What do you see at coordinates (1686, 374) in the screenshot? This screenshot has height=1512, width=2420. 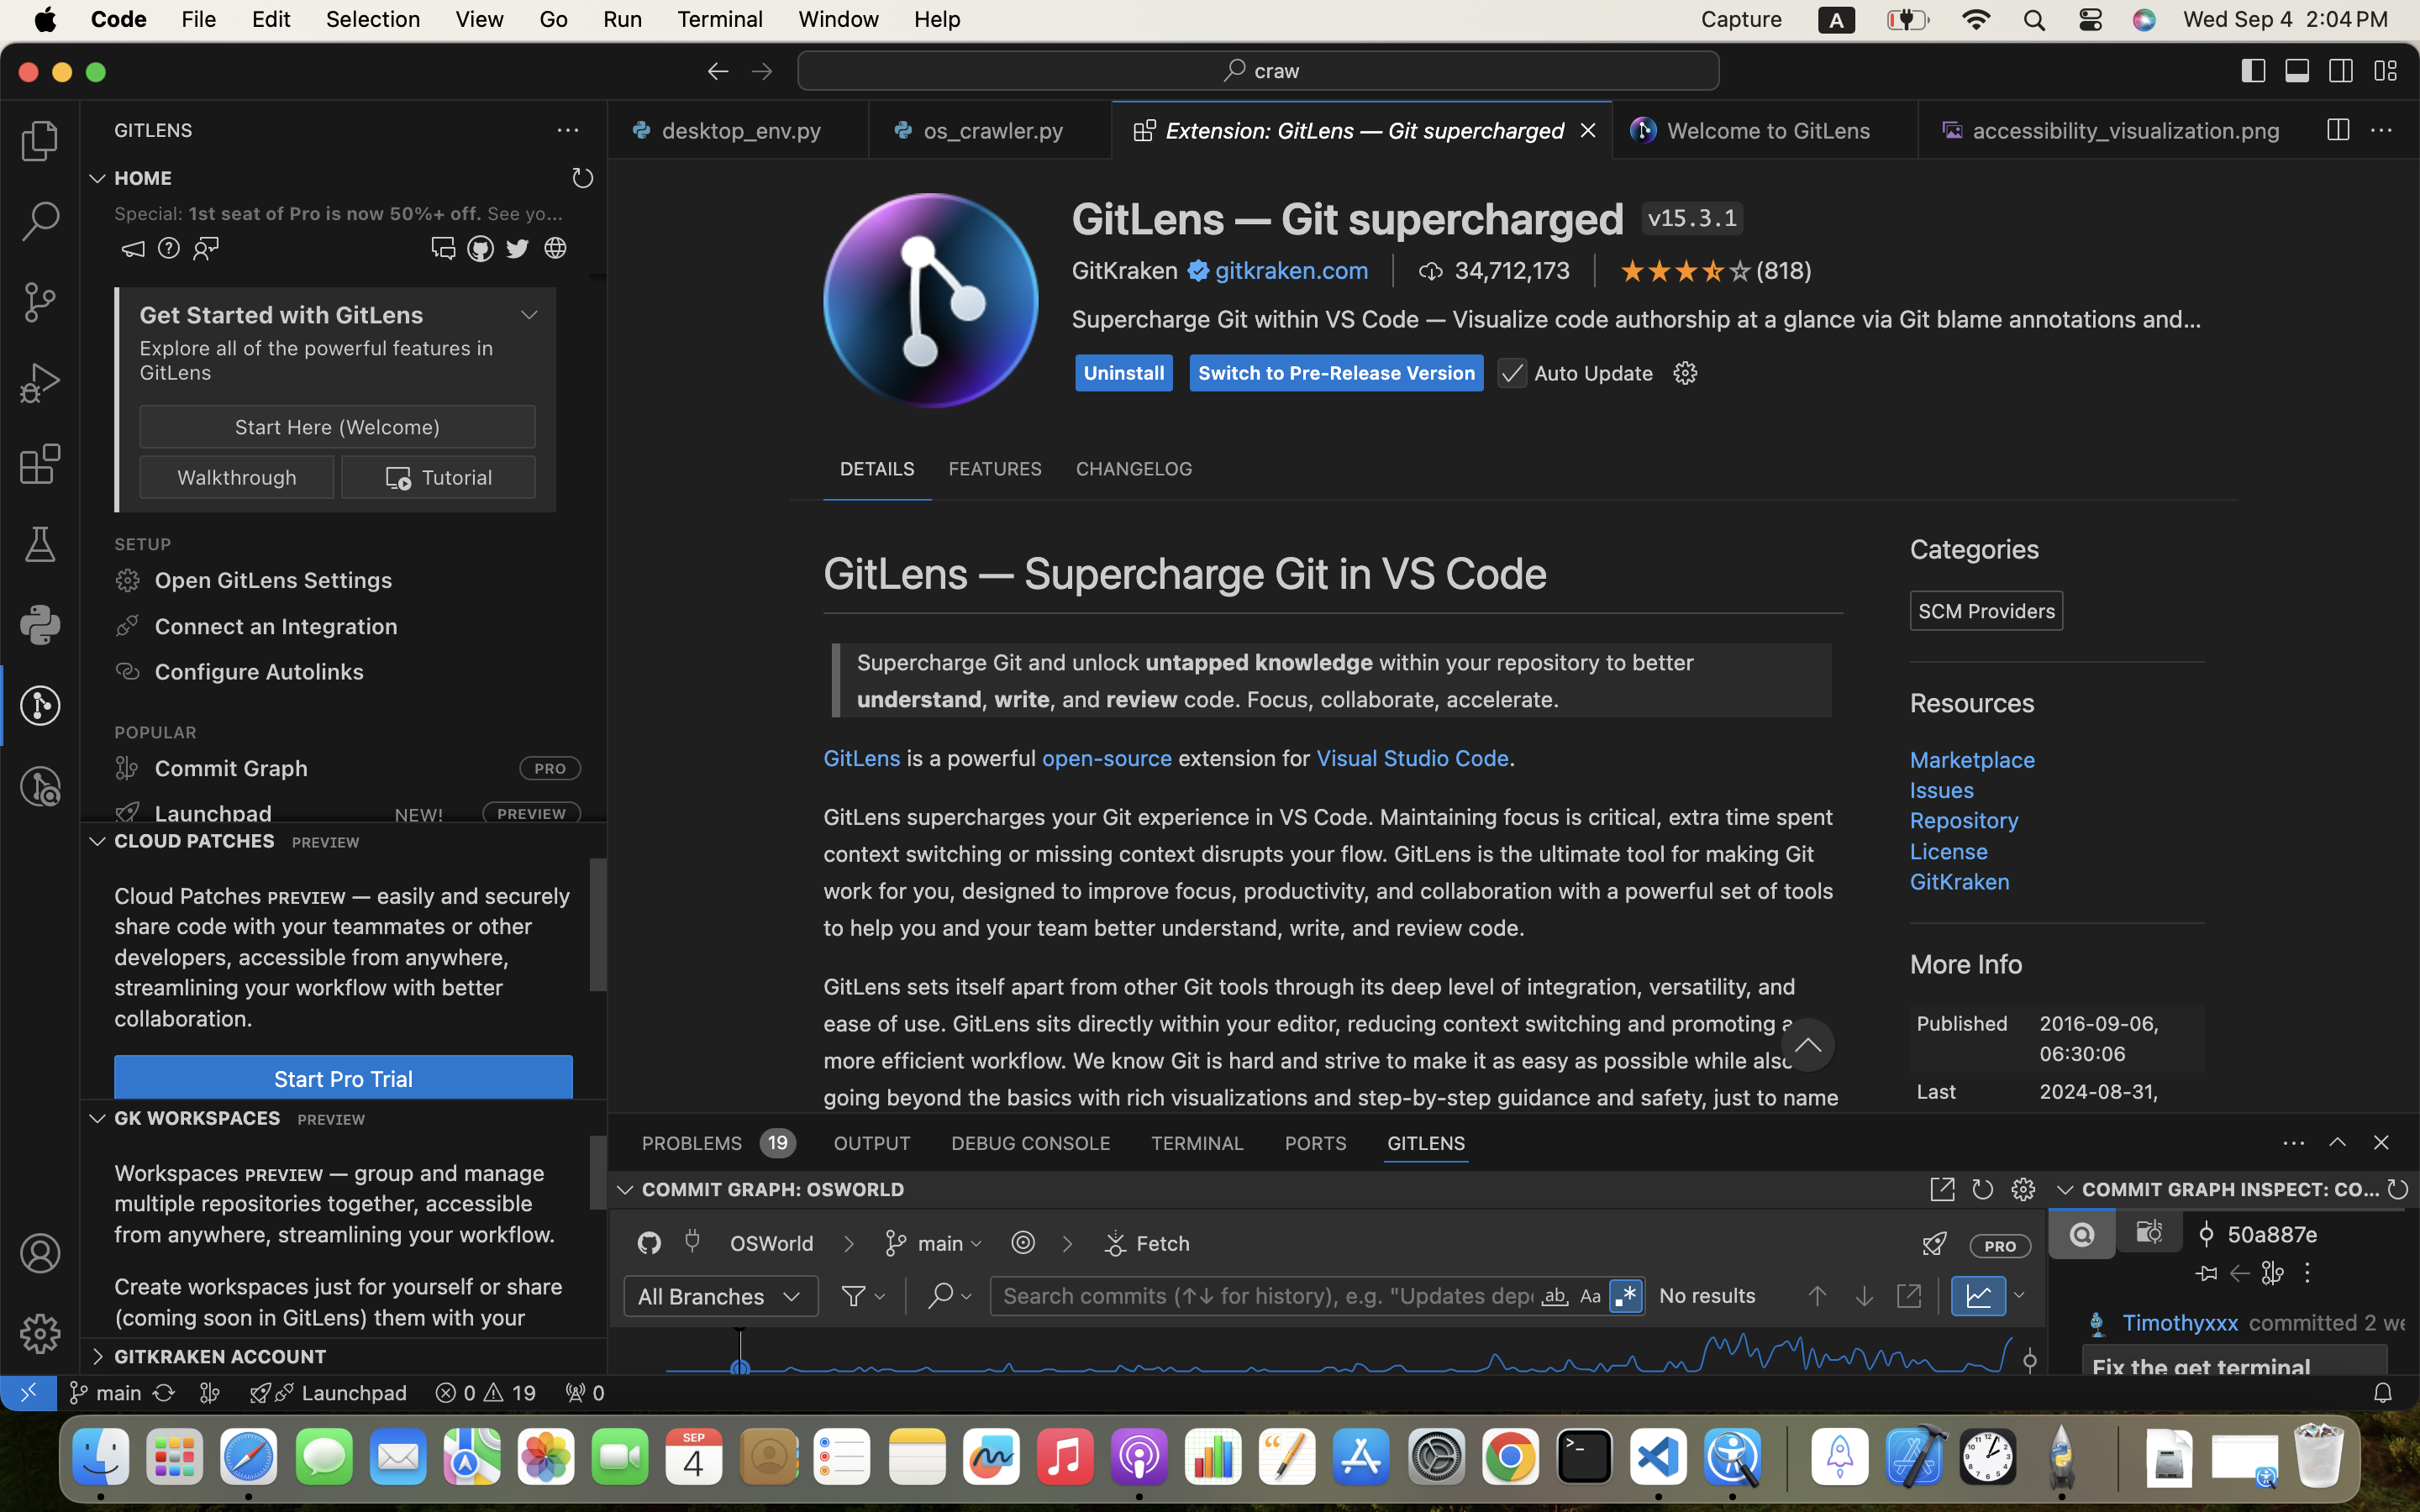 I see `` at bounding box center [1686, 374].